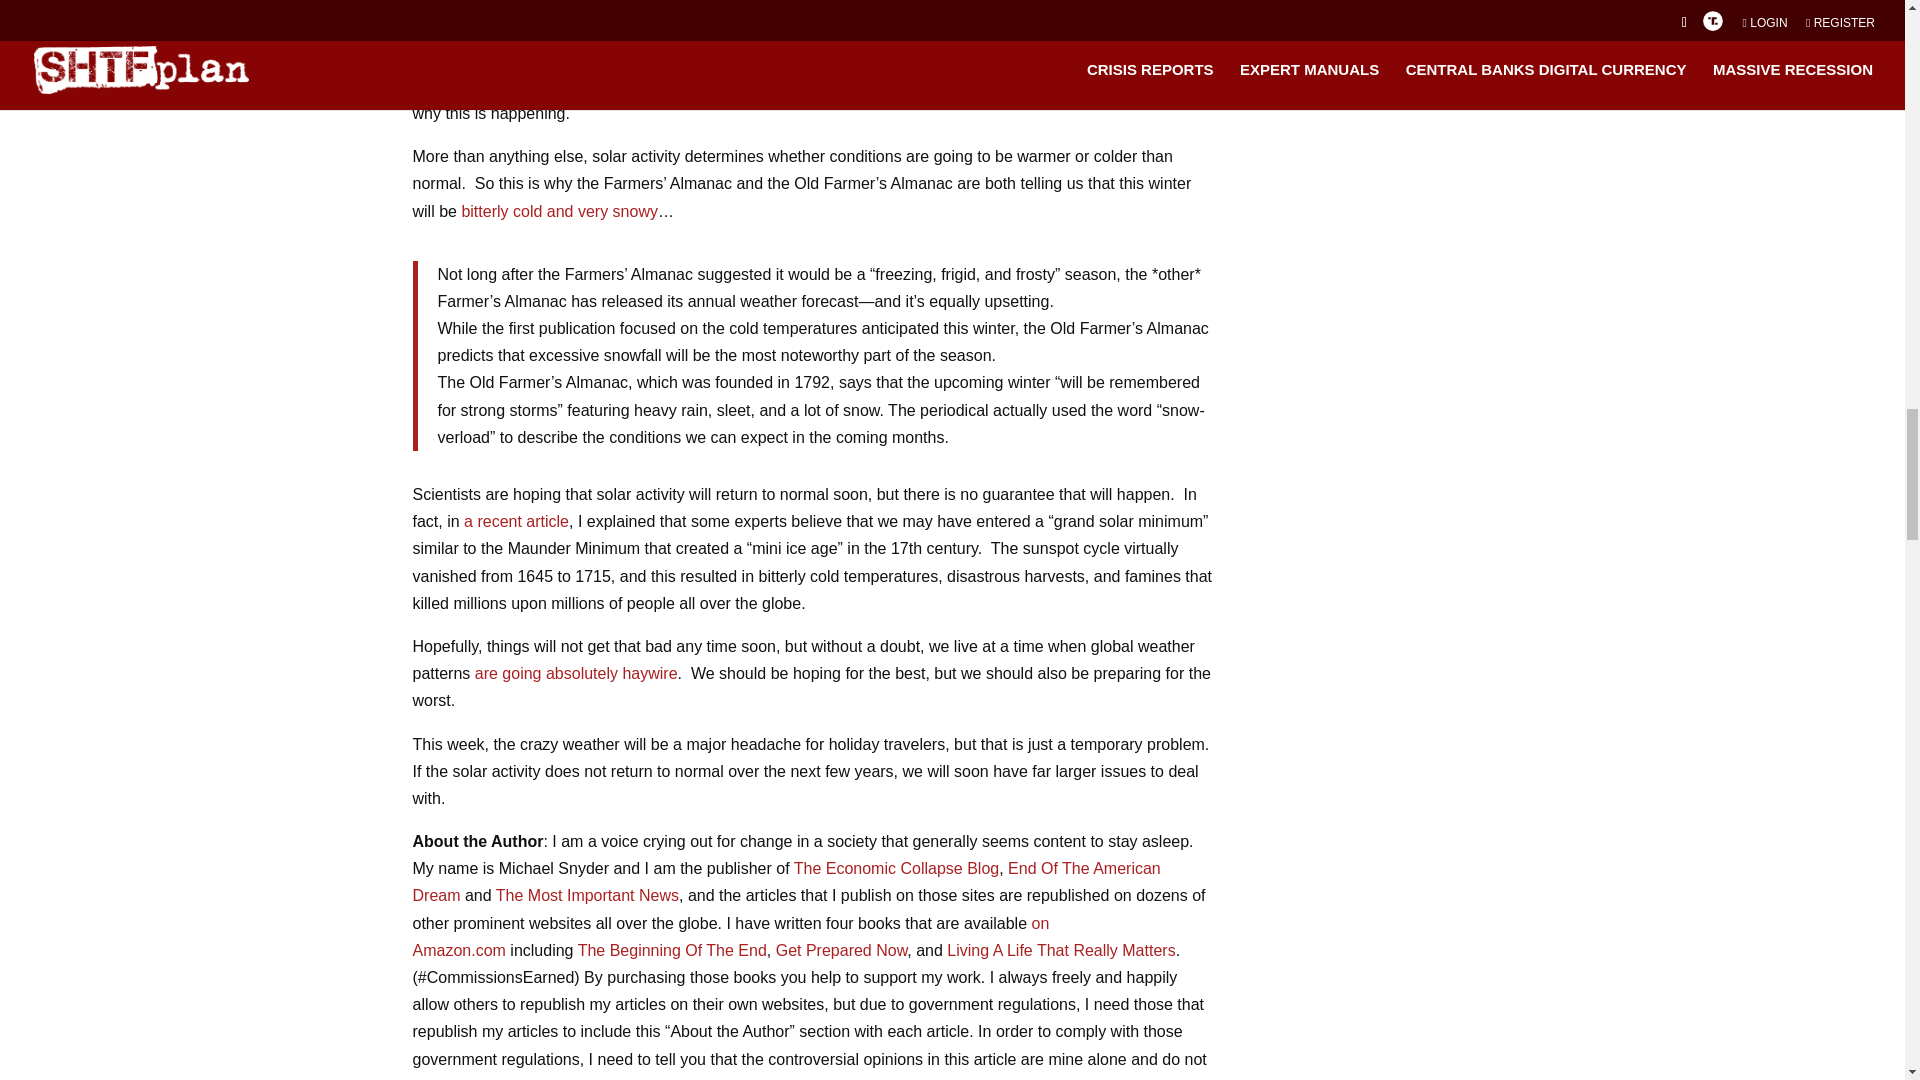 Image resolution: width=1920 pixels, height=1080 pixels. What do you see at coordinates (896, 868) in the screenshot?
I see `The Economic Collapse Blog` at bounding box center [896, 868].